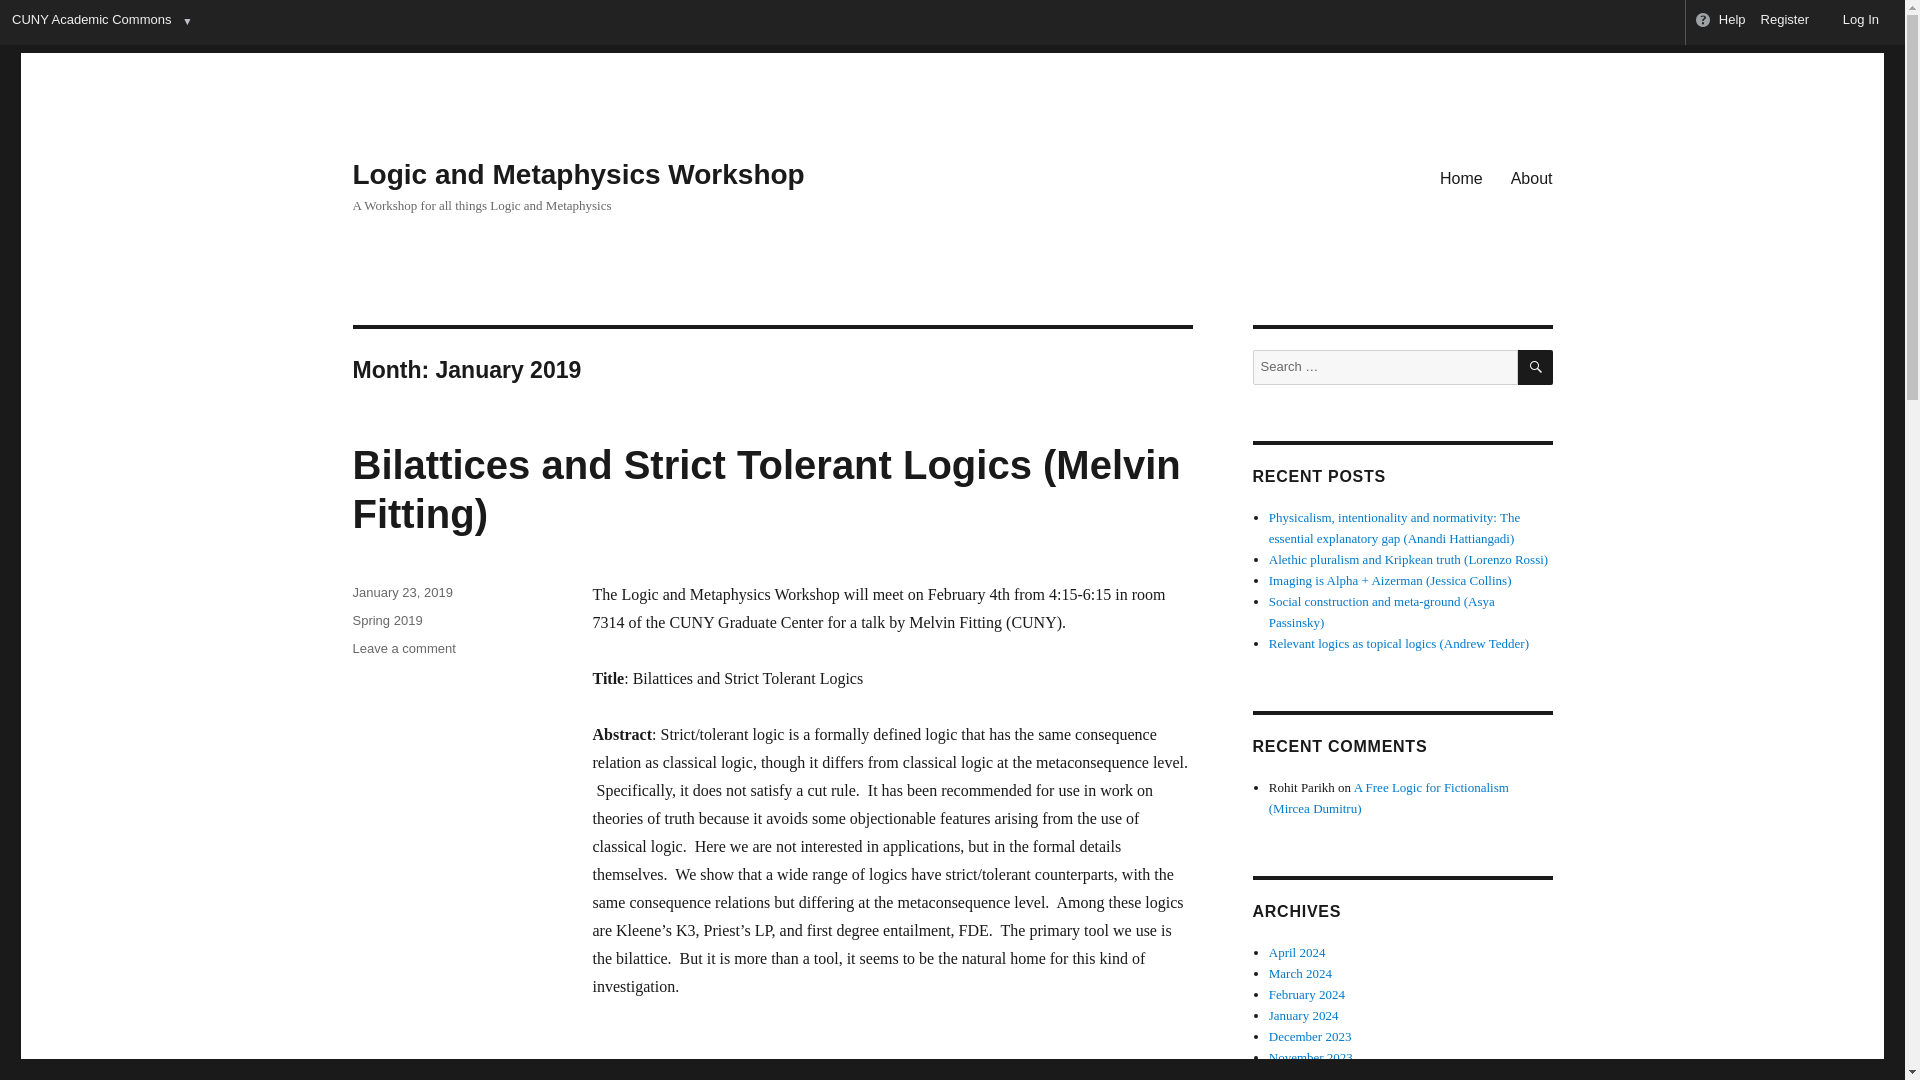 The height and width of the screenshot is (1080, 1920). Describe the element at coordinates (90, 22) in the screenshot. I see `CUNY Academic Commons` at that location.